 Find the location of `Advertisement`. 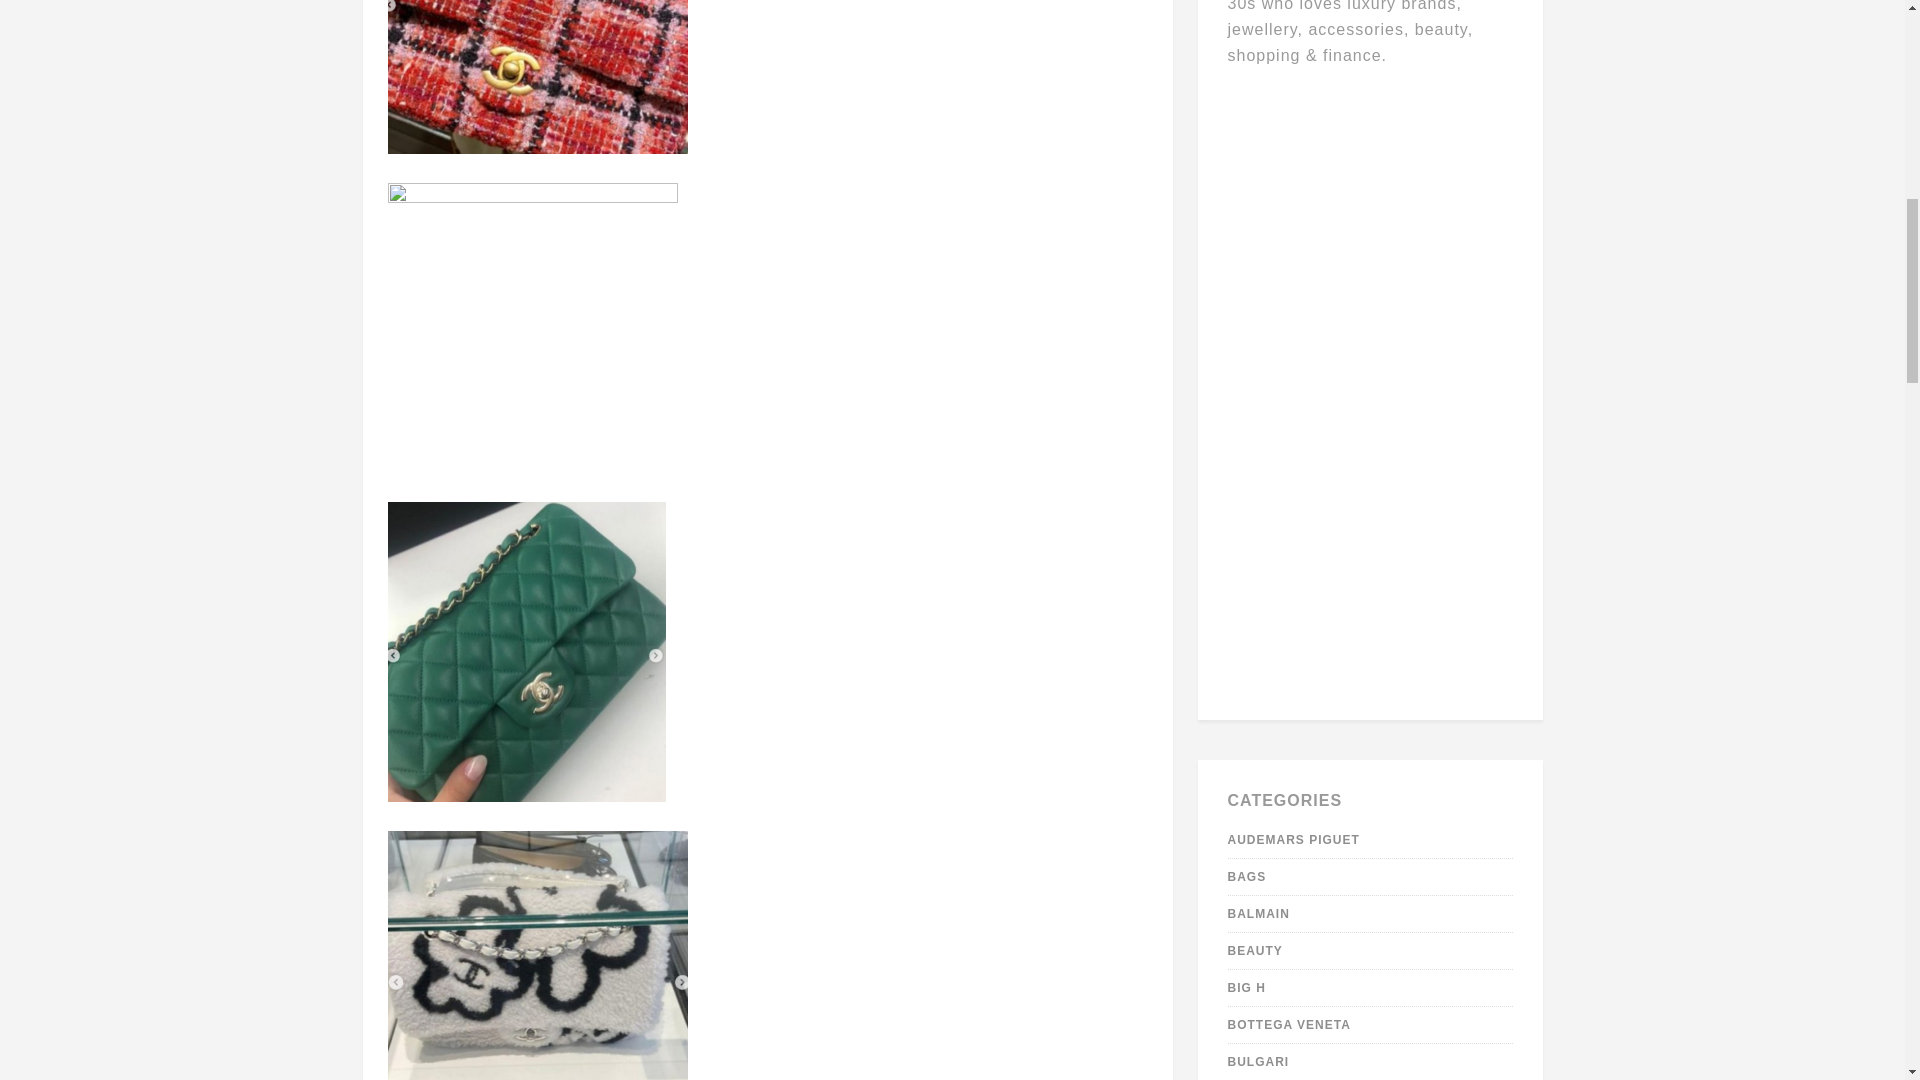

Advertisement is located at coordinates (1372, 382).